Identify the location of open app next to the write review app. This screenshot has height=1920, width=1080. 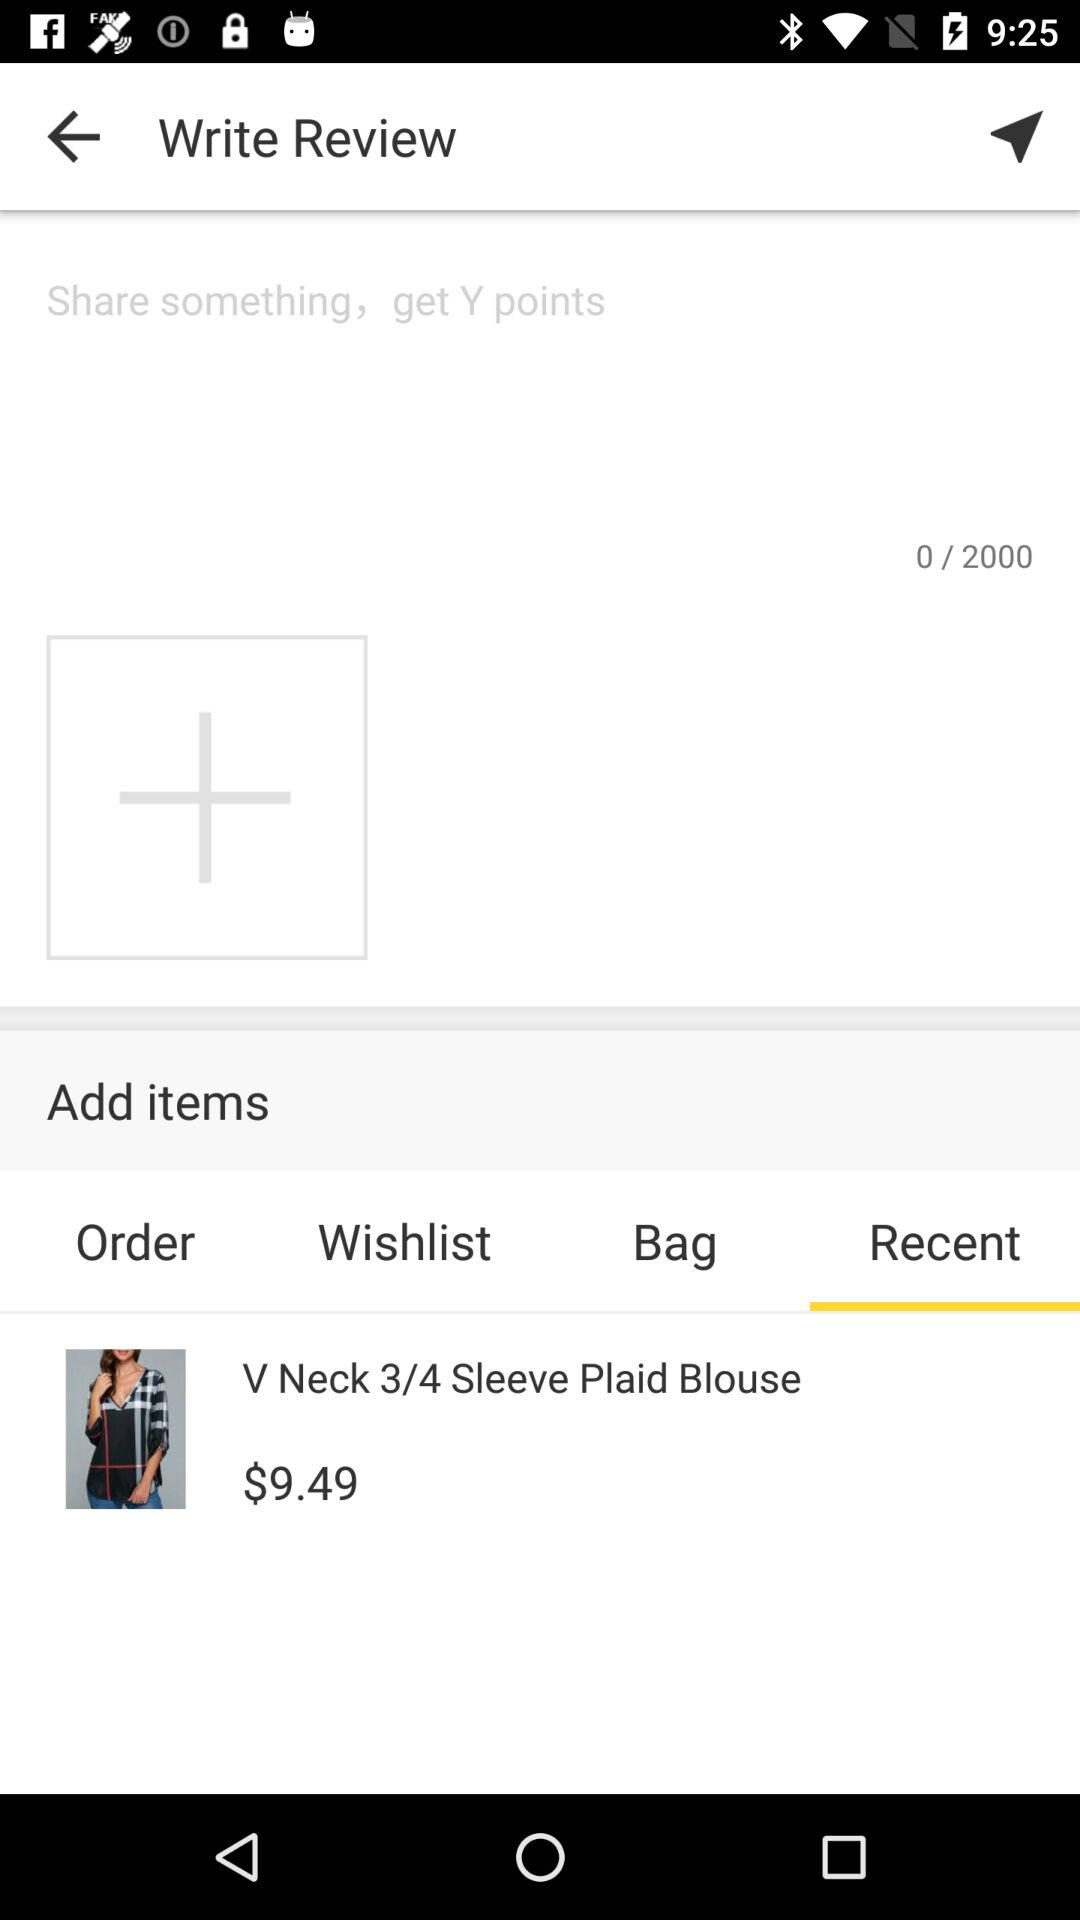
(73, 136).